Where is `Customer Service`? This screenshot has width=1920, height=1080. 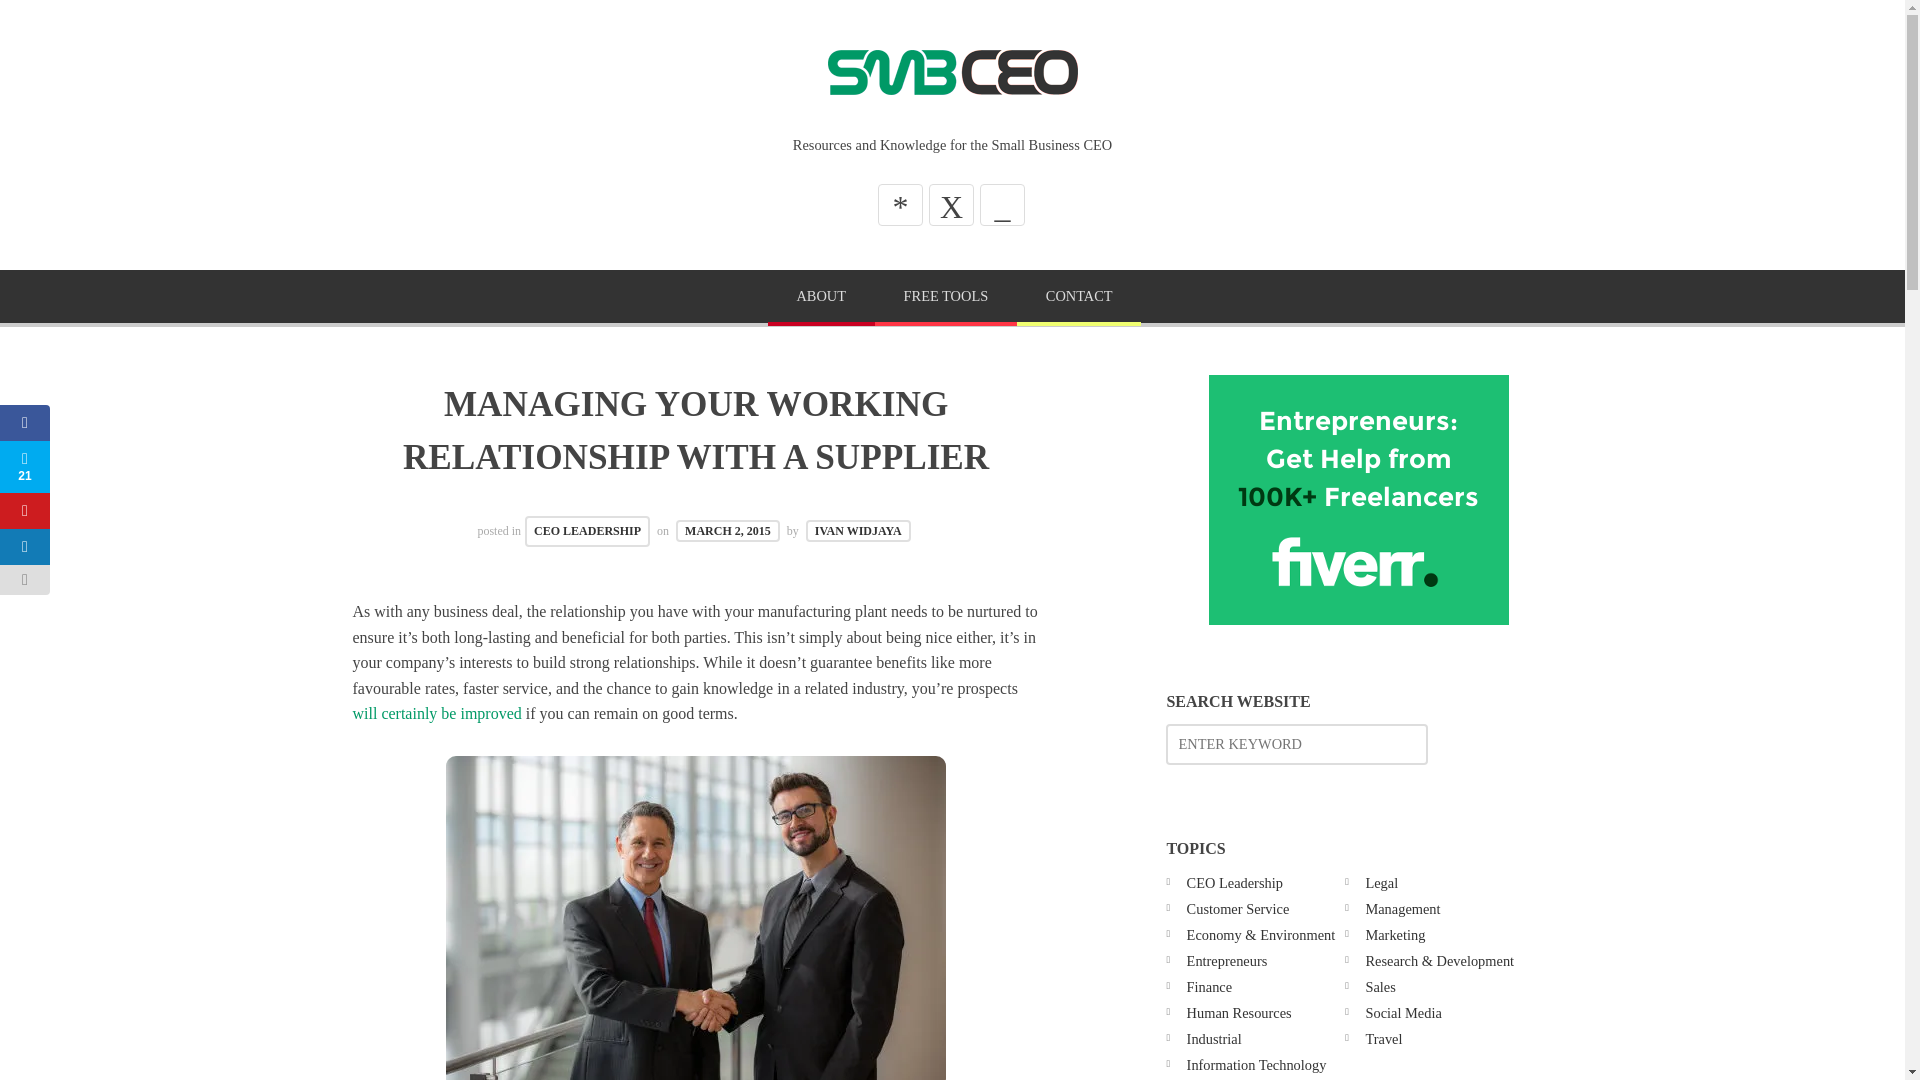
Customer Service is located at coordinates (1238, 908).